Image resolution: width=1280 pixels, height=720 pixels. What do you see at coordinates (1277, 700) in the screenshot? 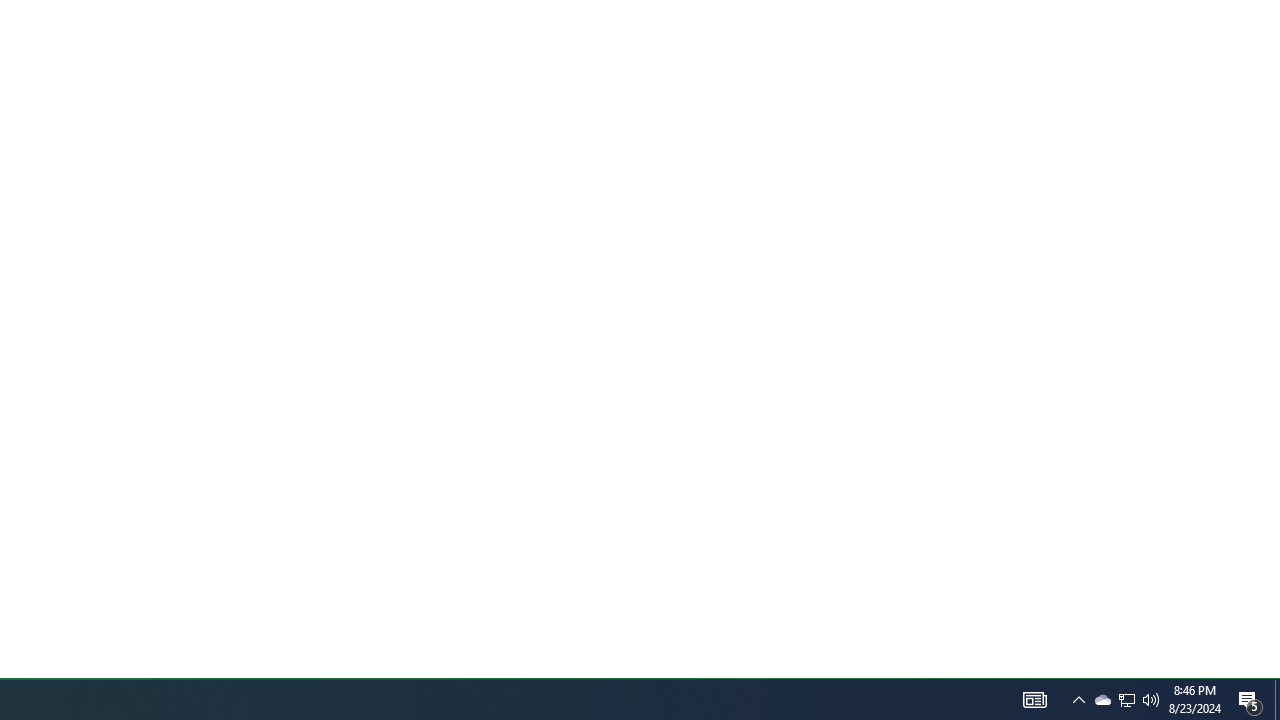
I see `AutomationID: 4105` at bounding box center [1277, 700].